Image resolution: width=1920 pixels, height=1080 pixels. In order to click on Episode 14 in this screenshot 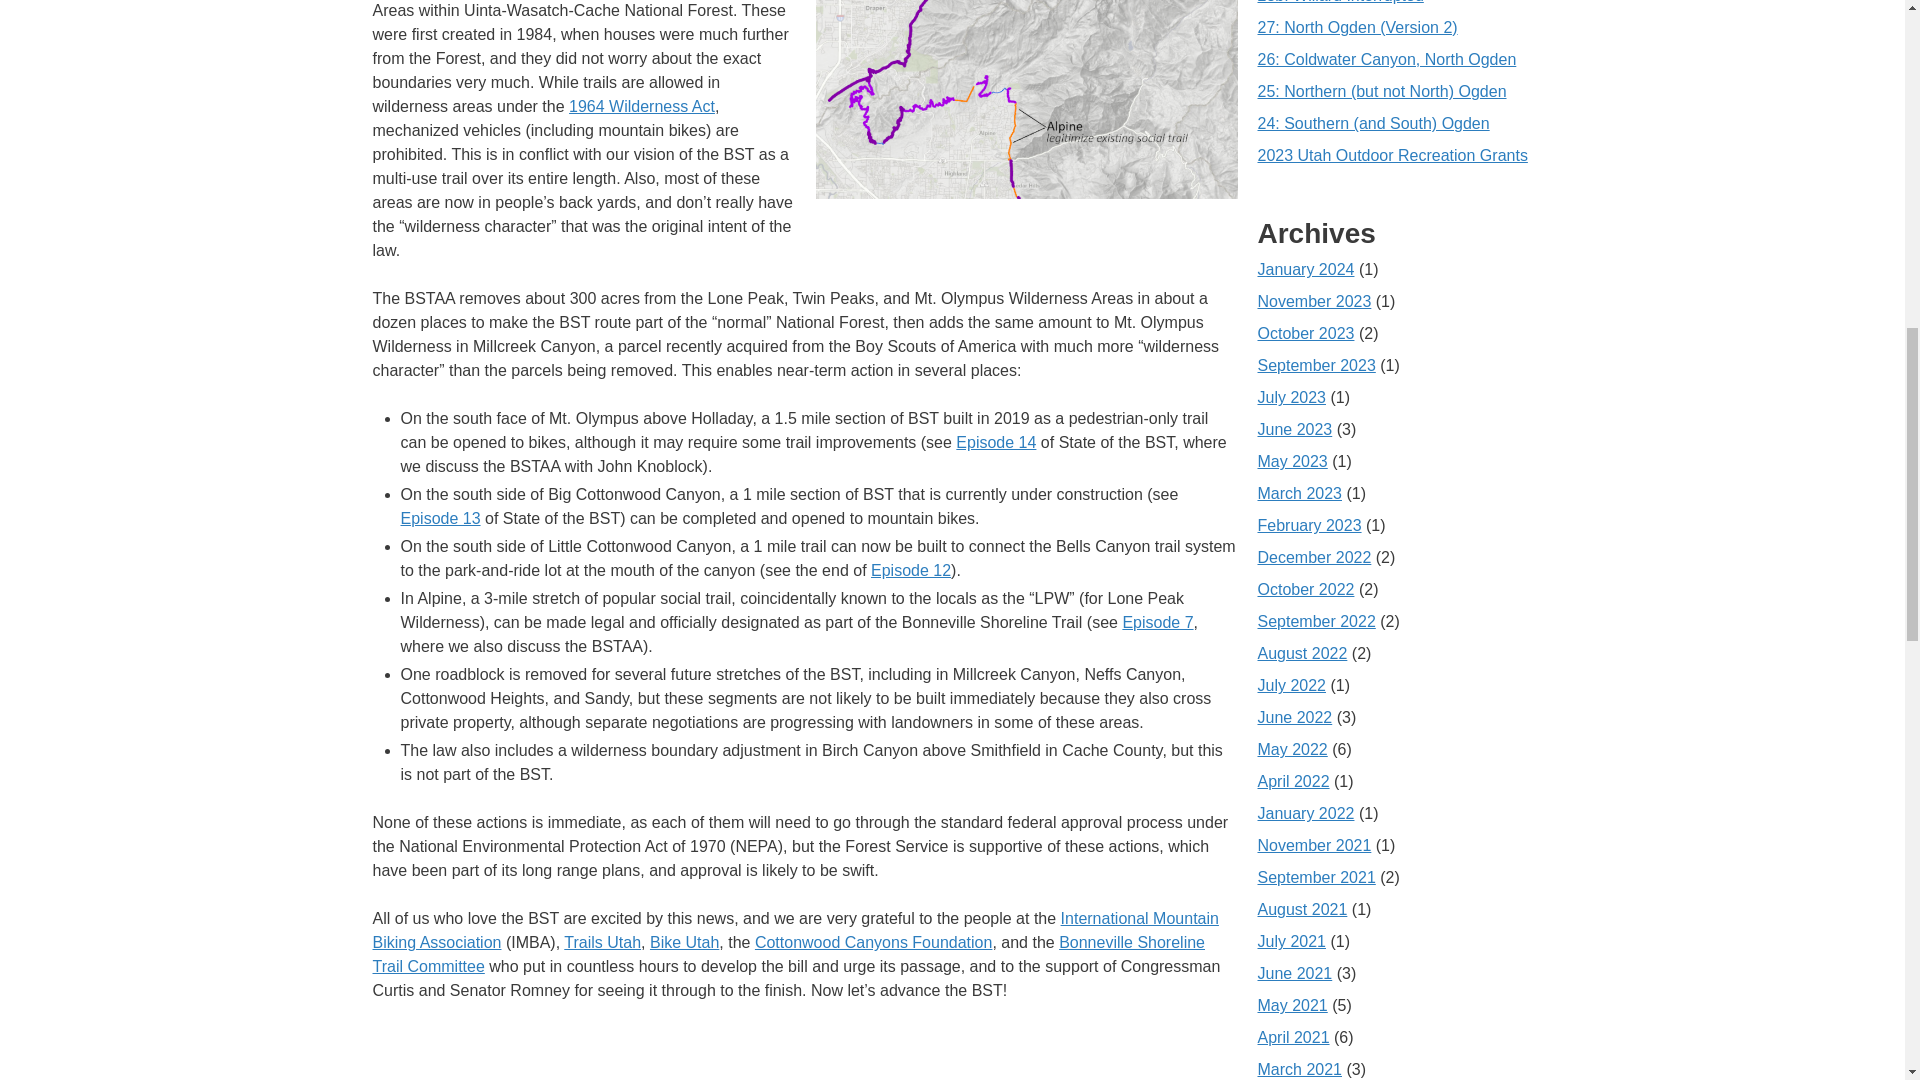, I will do `click(996, 442)`.